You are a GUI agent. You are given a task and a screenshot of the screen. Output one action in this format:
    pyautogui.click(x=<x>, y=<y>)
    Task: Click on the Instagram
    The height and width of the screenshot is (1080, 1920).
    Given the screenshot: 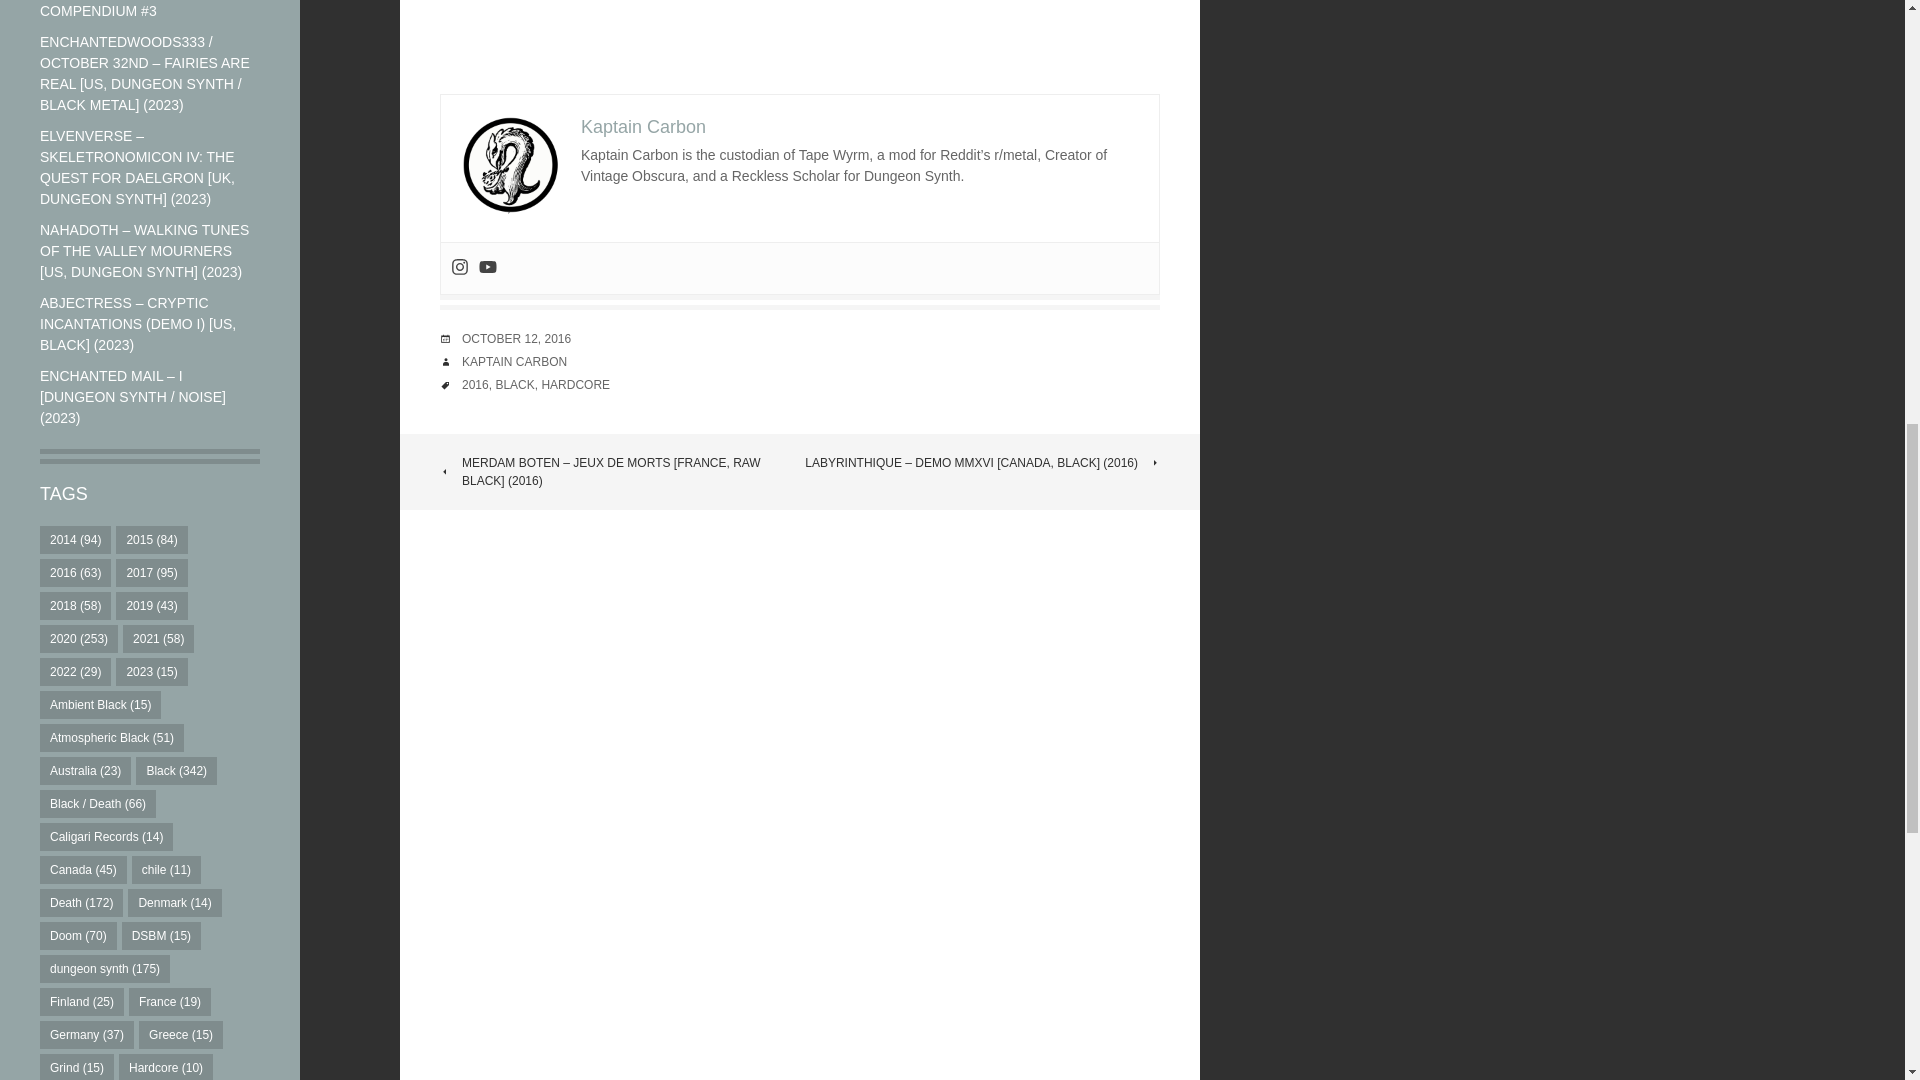 What is the action you would take?
    pyautogui.click(x=460, y=268)
    